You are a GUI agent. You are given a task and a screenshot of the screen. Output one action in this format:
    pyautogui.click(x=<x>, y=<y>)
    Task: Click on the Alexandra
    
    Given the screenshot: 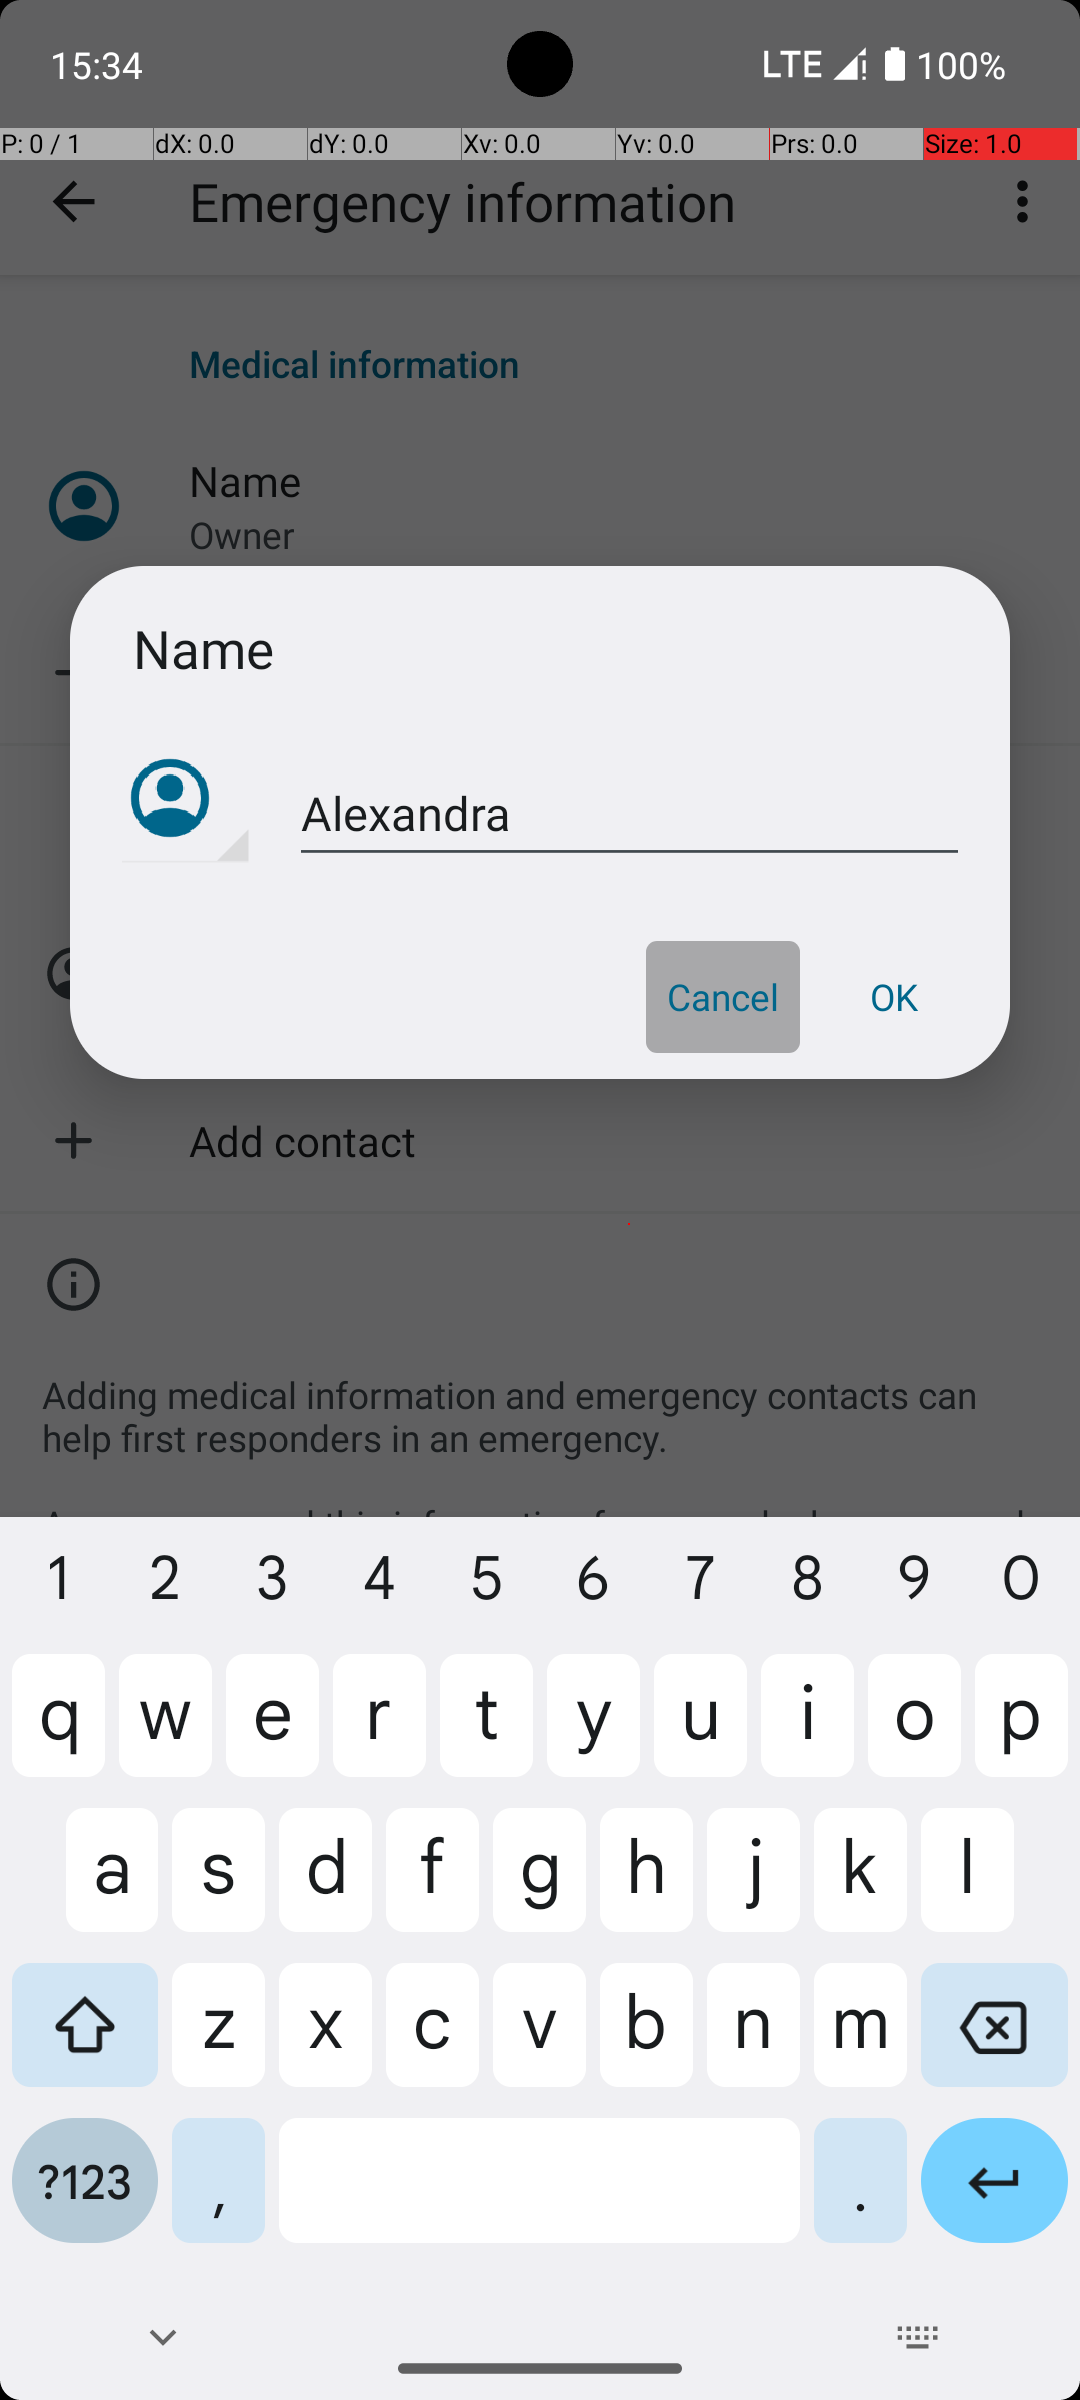 What is the action you would take?
    pyautogui.click(x=630, y=814)
    